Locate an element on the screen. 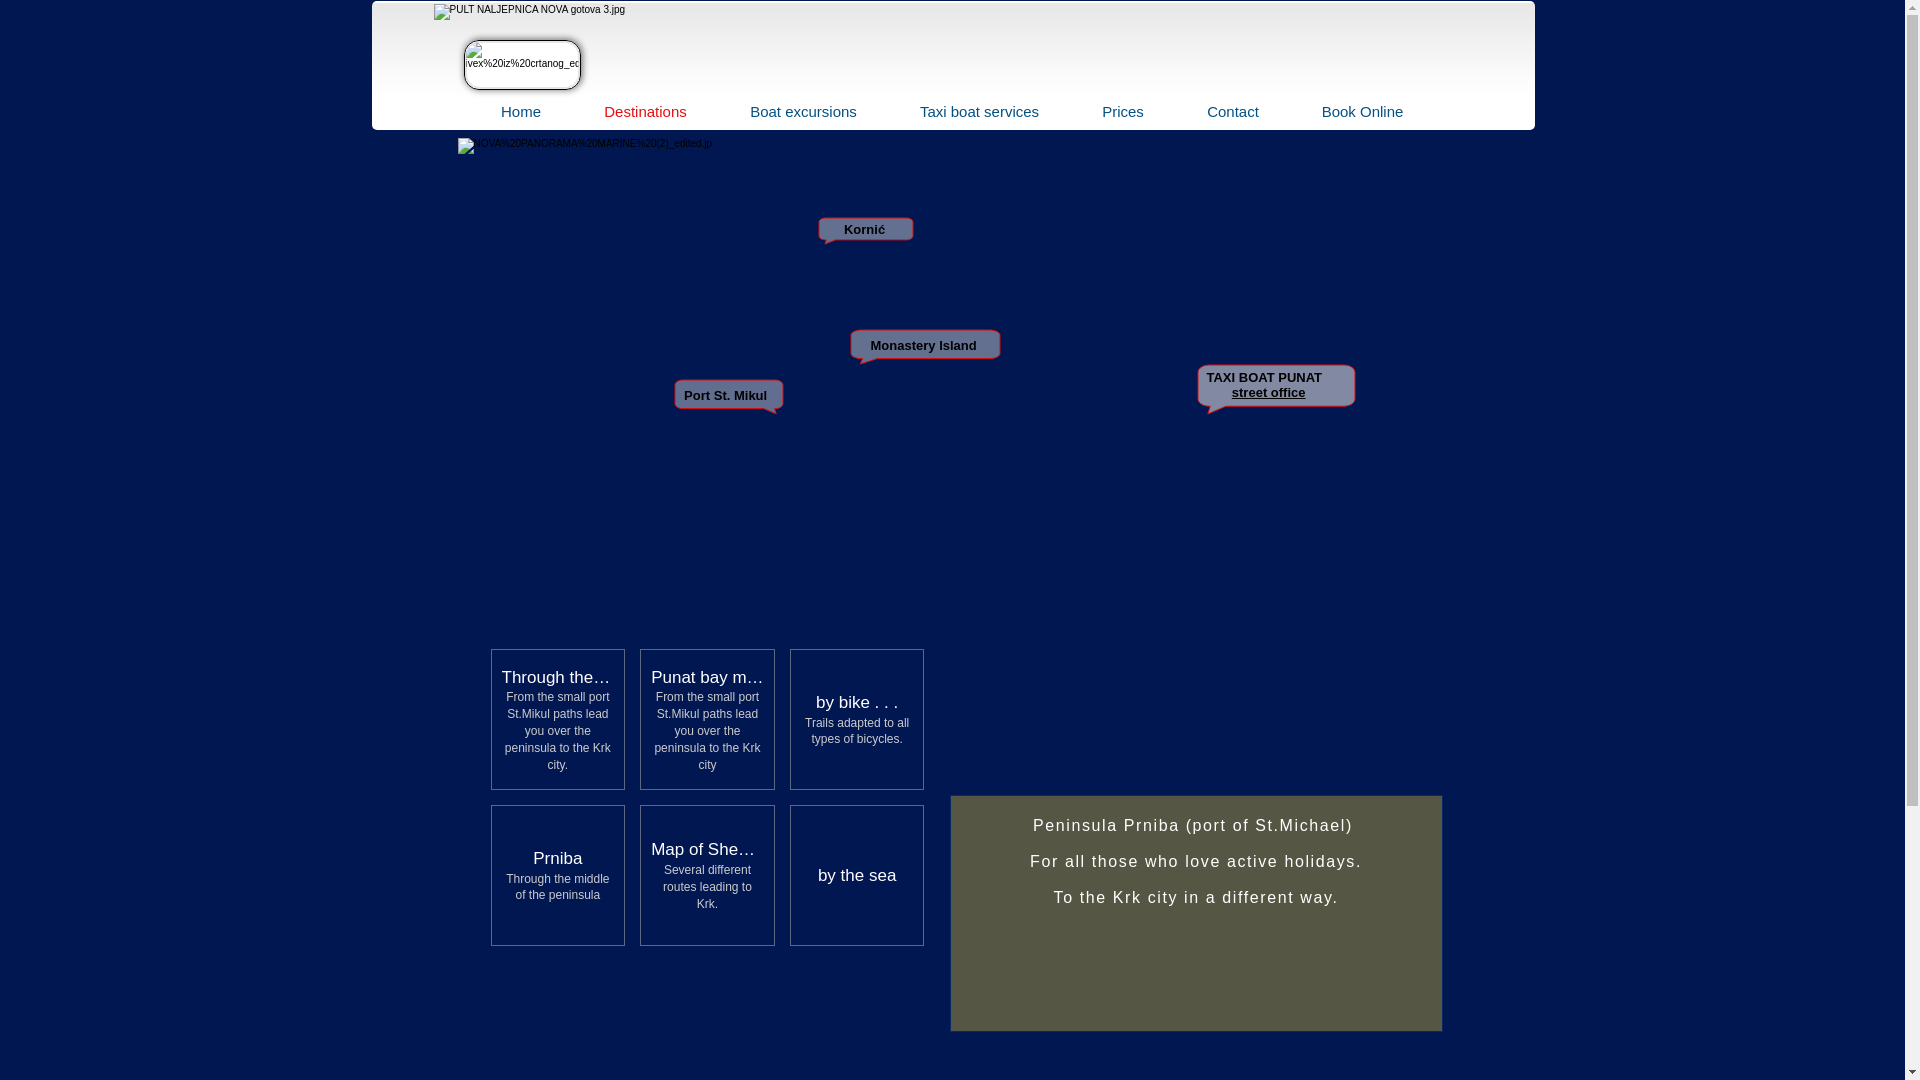 Image resolution: width=1920 pixels, height=1080 pixels. Contact is located at coordinates (1232, 112).